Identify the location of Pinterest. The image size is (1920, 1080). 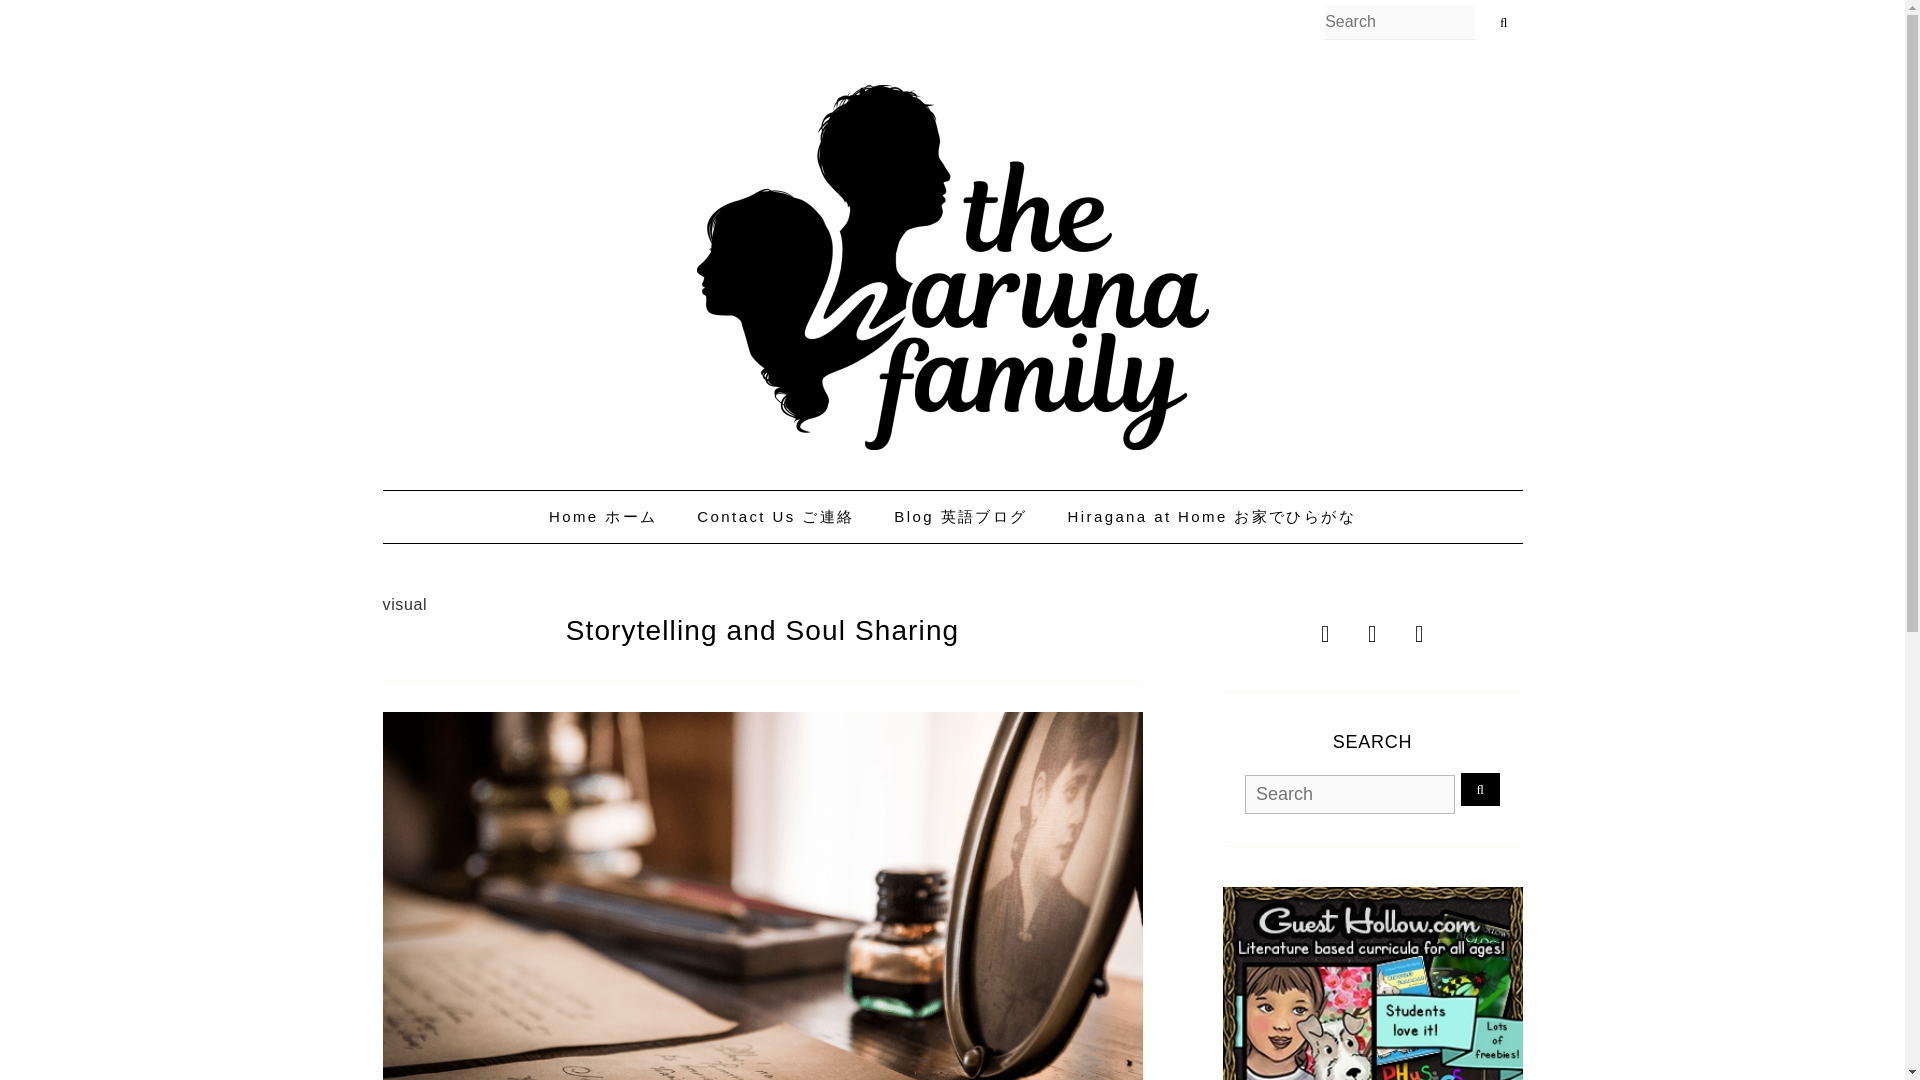
(1418, 625).